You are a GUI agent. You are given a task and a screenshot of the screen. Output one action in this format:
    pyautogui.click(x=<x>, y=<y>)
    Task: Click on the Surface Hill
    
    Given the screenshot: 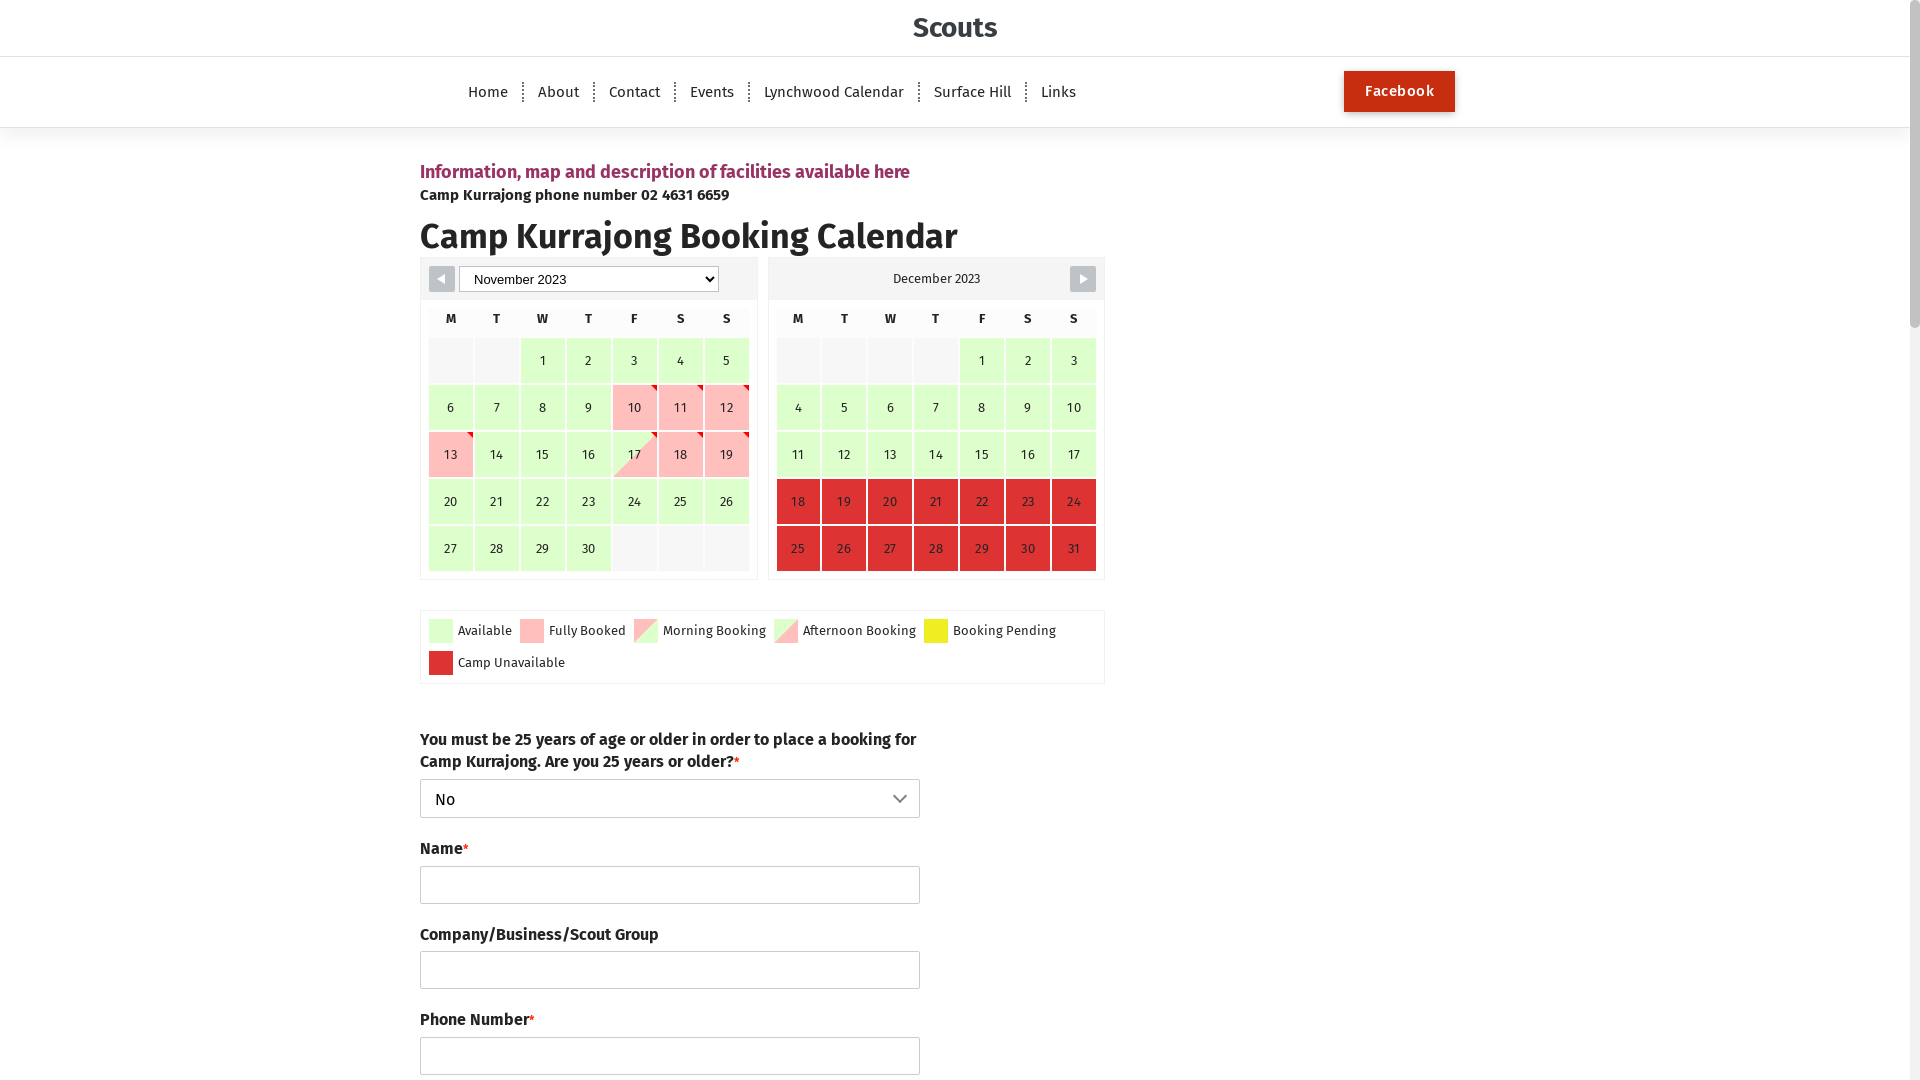 What is the action you would take?
    pyautogui.click(x=972, y=92)
    